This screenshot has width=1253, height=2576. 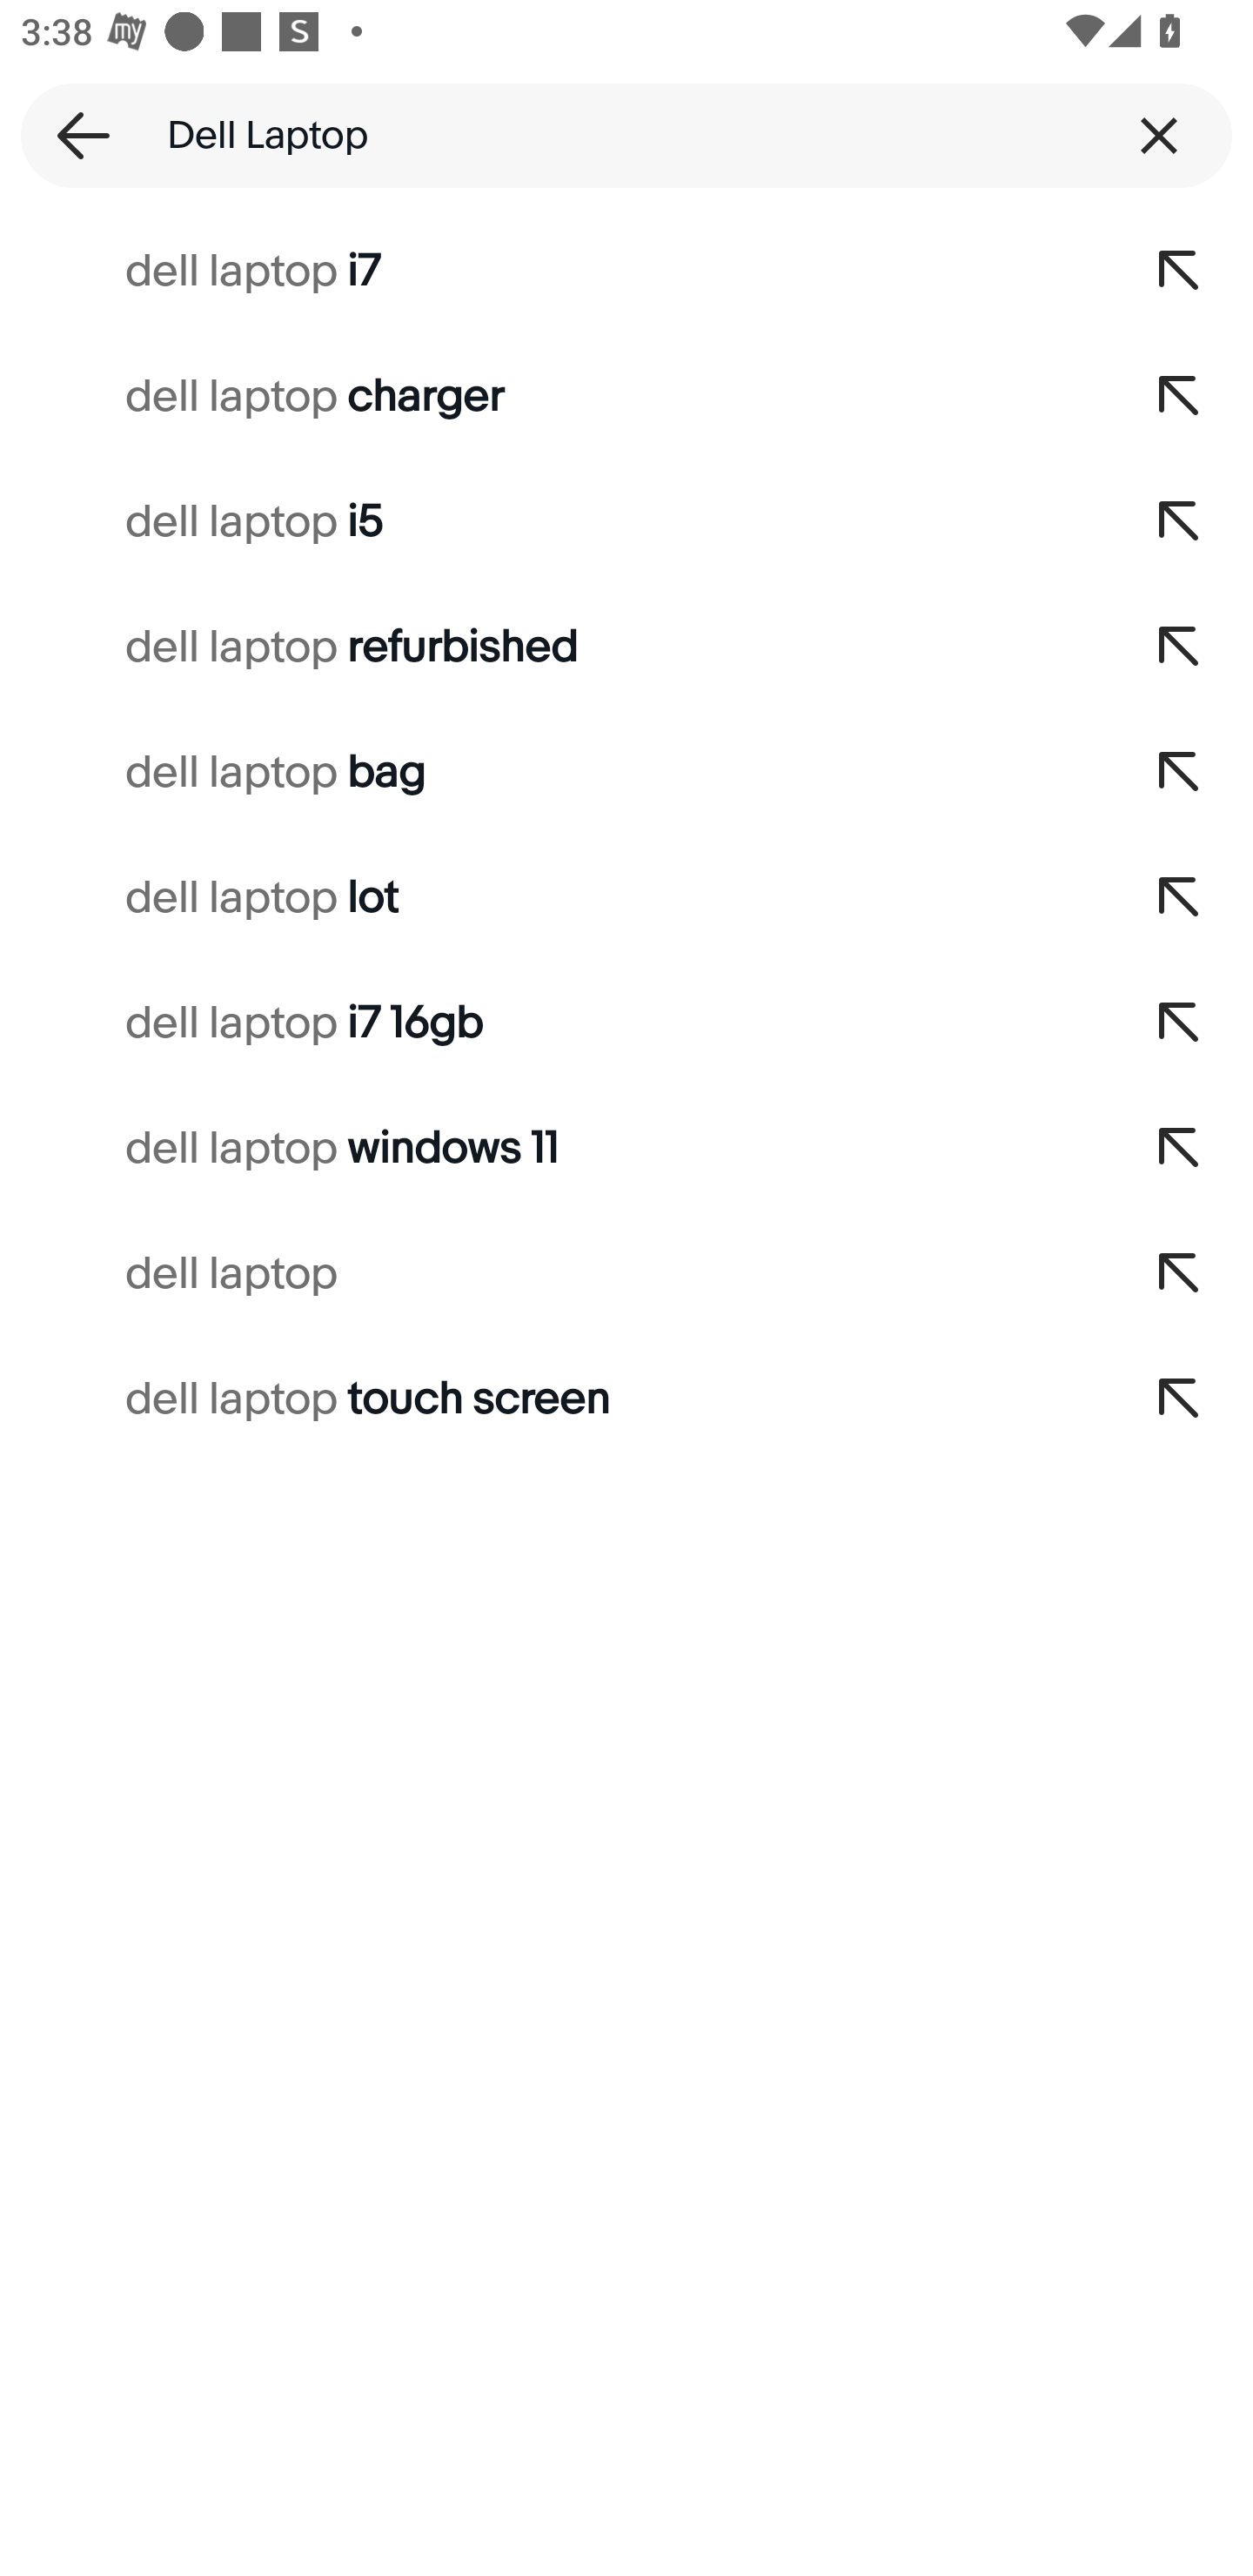 What do you see at coordinates (553, 1274) in the screenshot?
I see `dell laptop` at bounding box center [553, 1274].